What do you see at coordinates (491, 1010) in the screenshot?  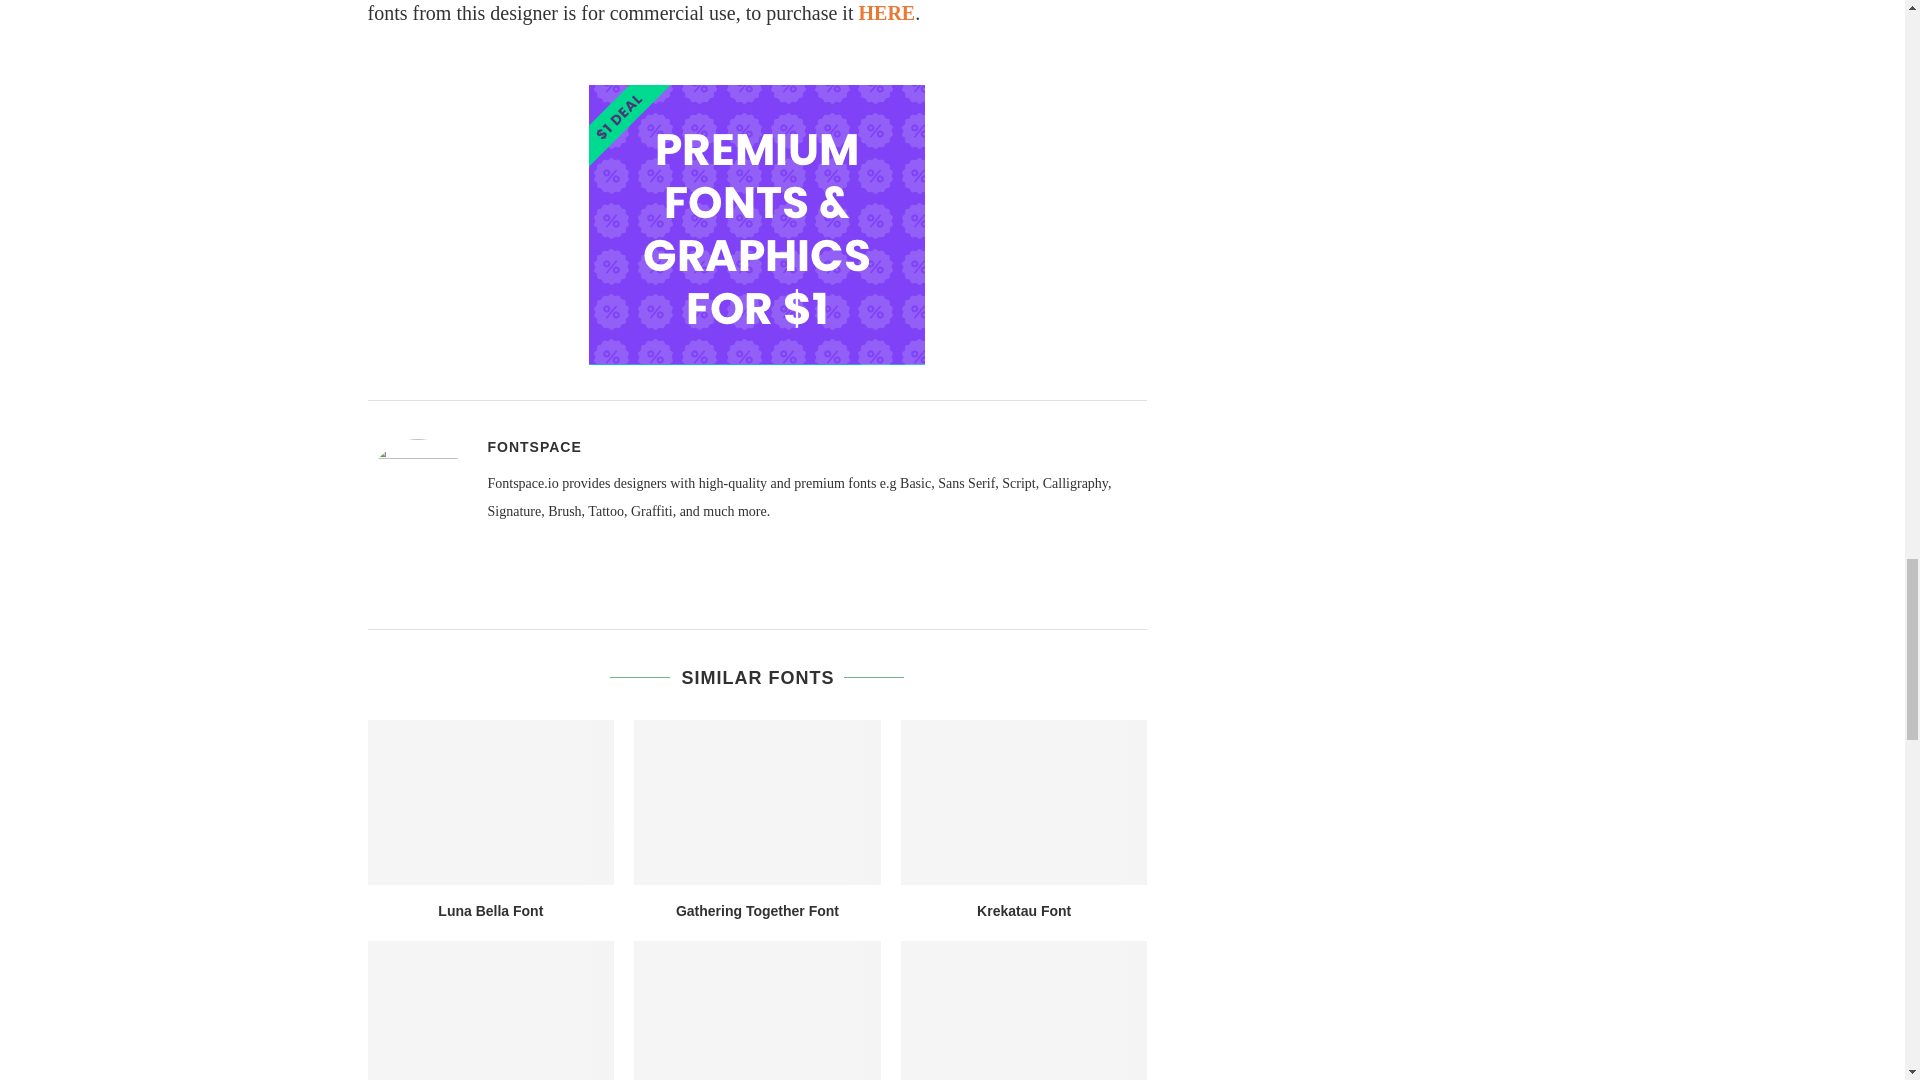 I see `Mightyman Font` at bounding box center [491, 1010].